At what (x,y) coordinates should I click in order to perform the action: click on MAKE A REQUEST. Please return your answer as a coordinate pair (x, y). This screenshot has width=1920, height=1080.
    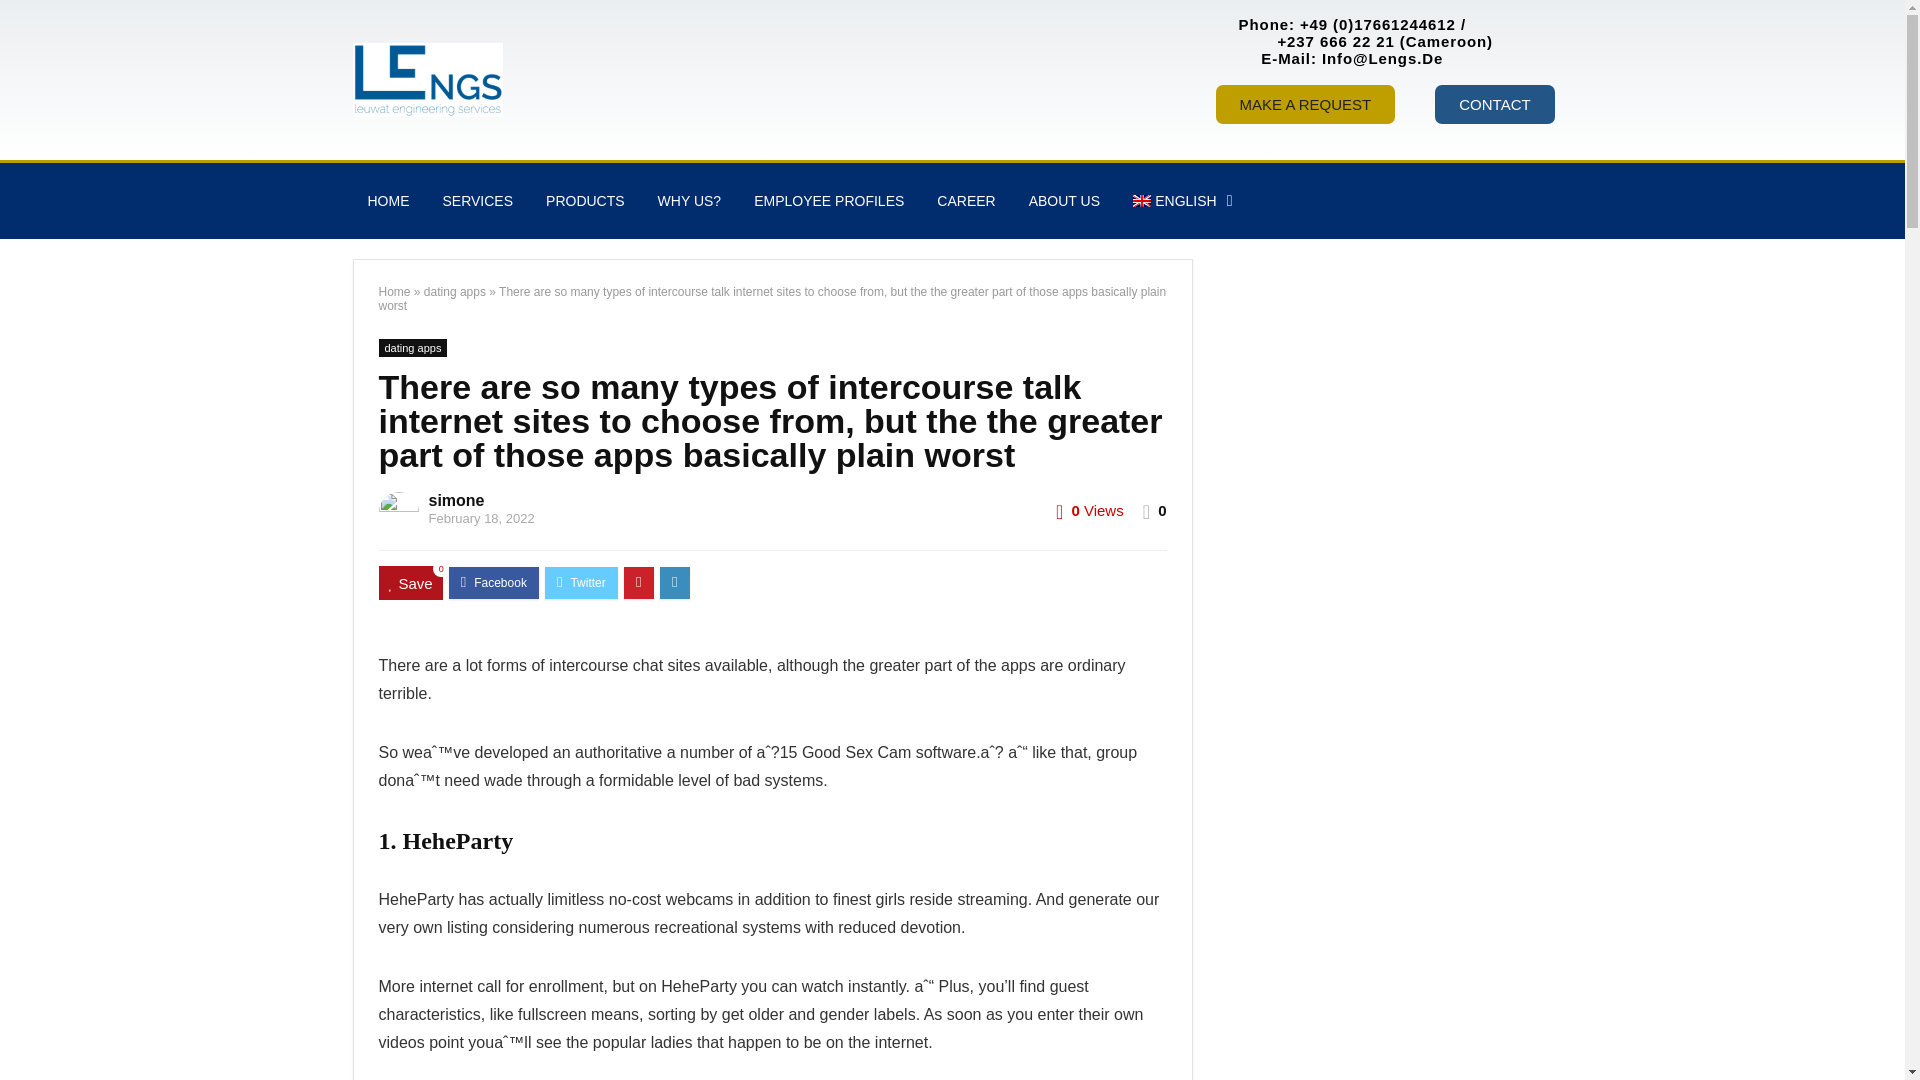
    Looking at the image, I should click on (1305, 104).